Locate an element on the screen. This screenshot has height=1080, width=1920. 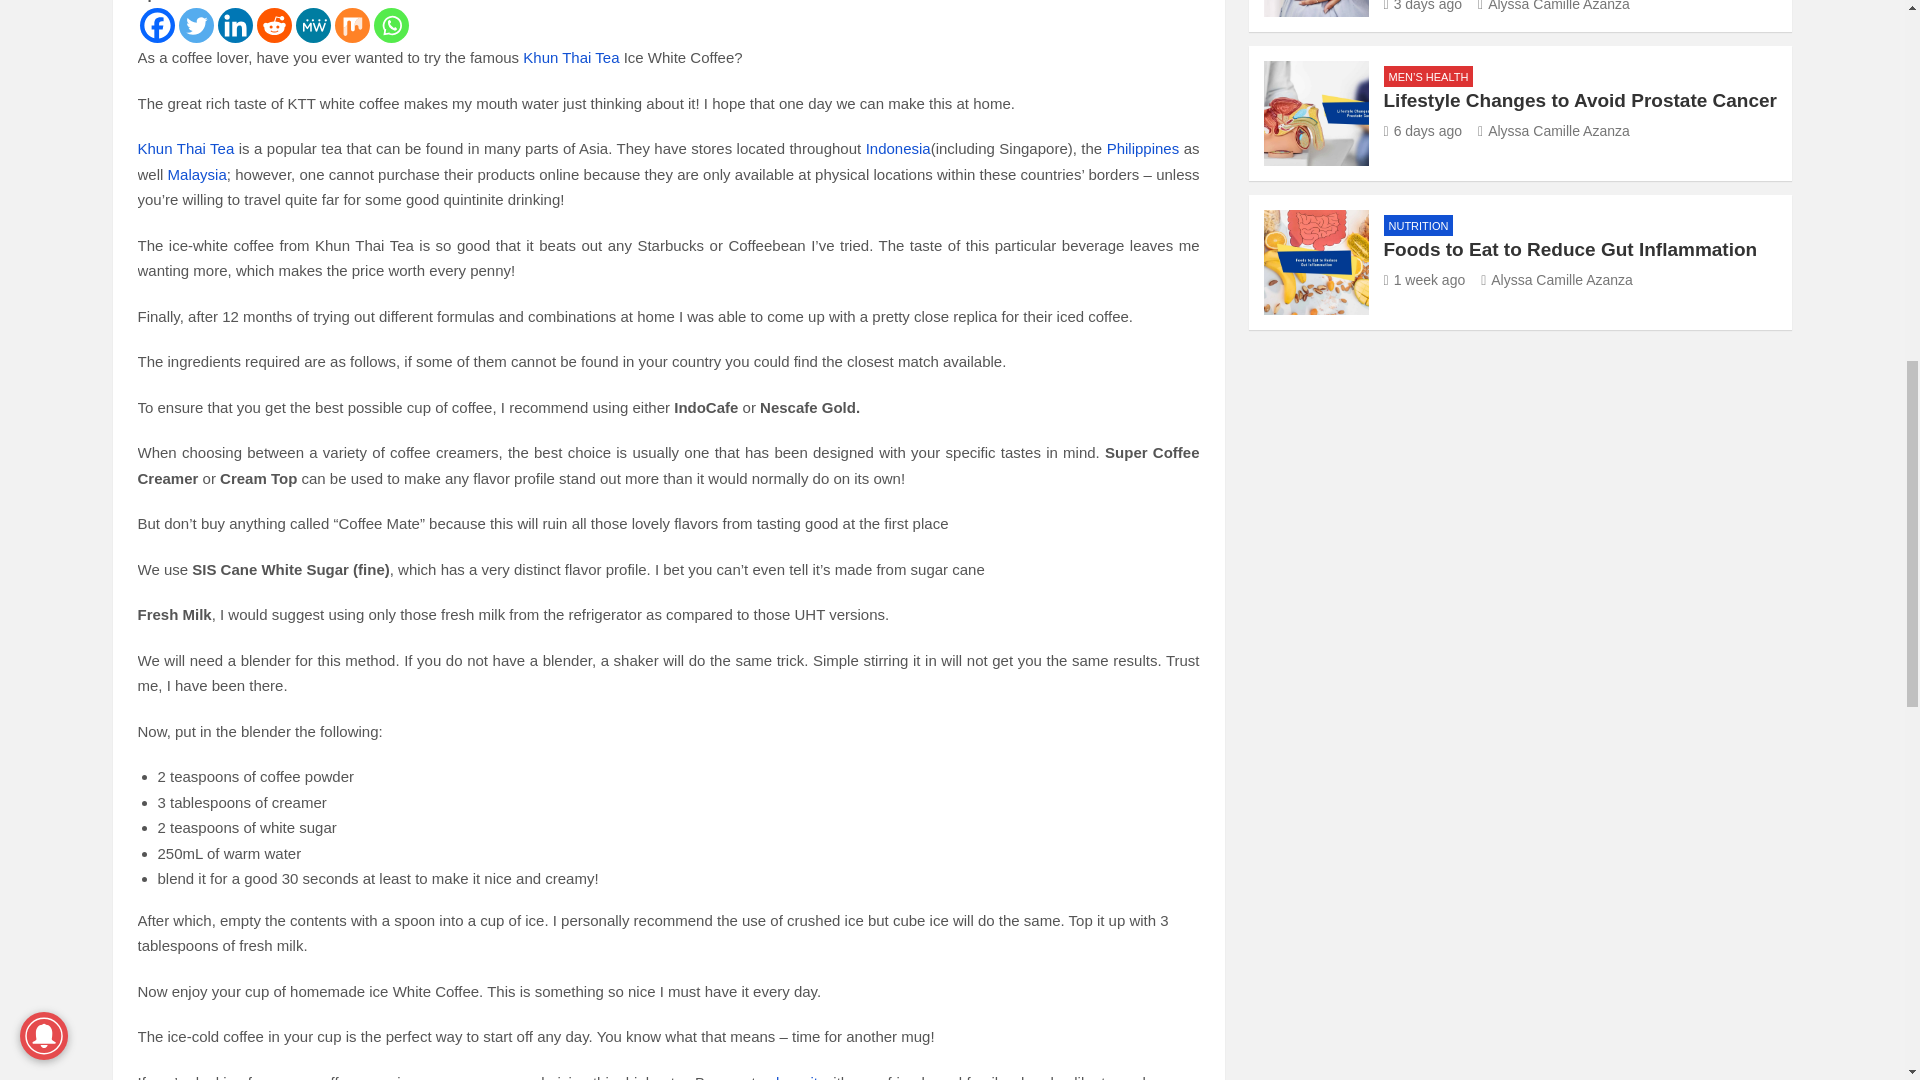
Whatsapp is located at coordinates (391, 25).